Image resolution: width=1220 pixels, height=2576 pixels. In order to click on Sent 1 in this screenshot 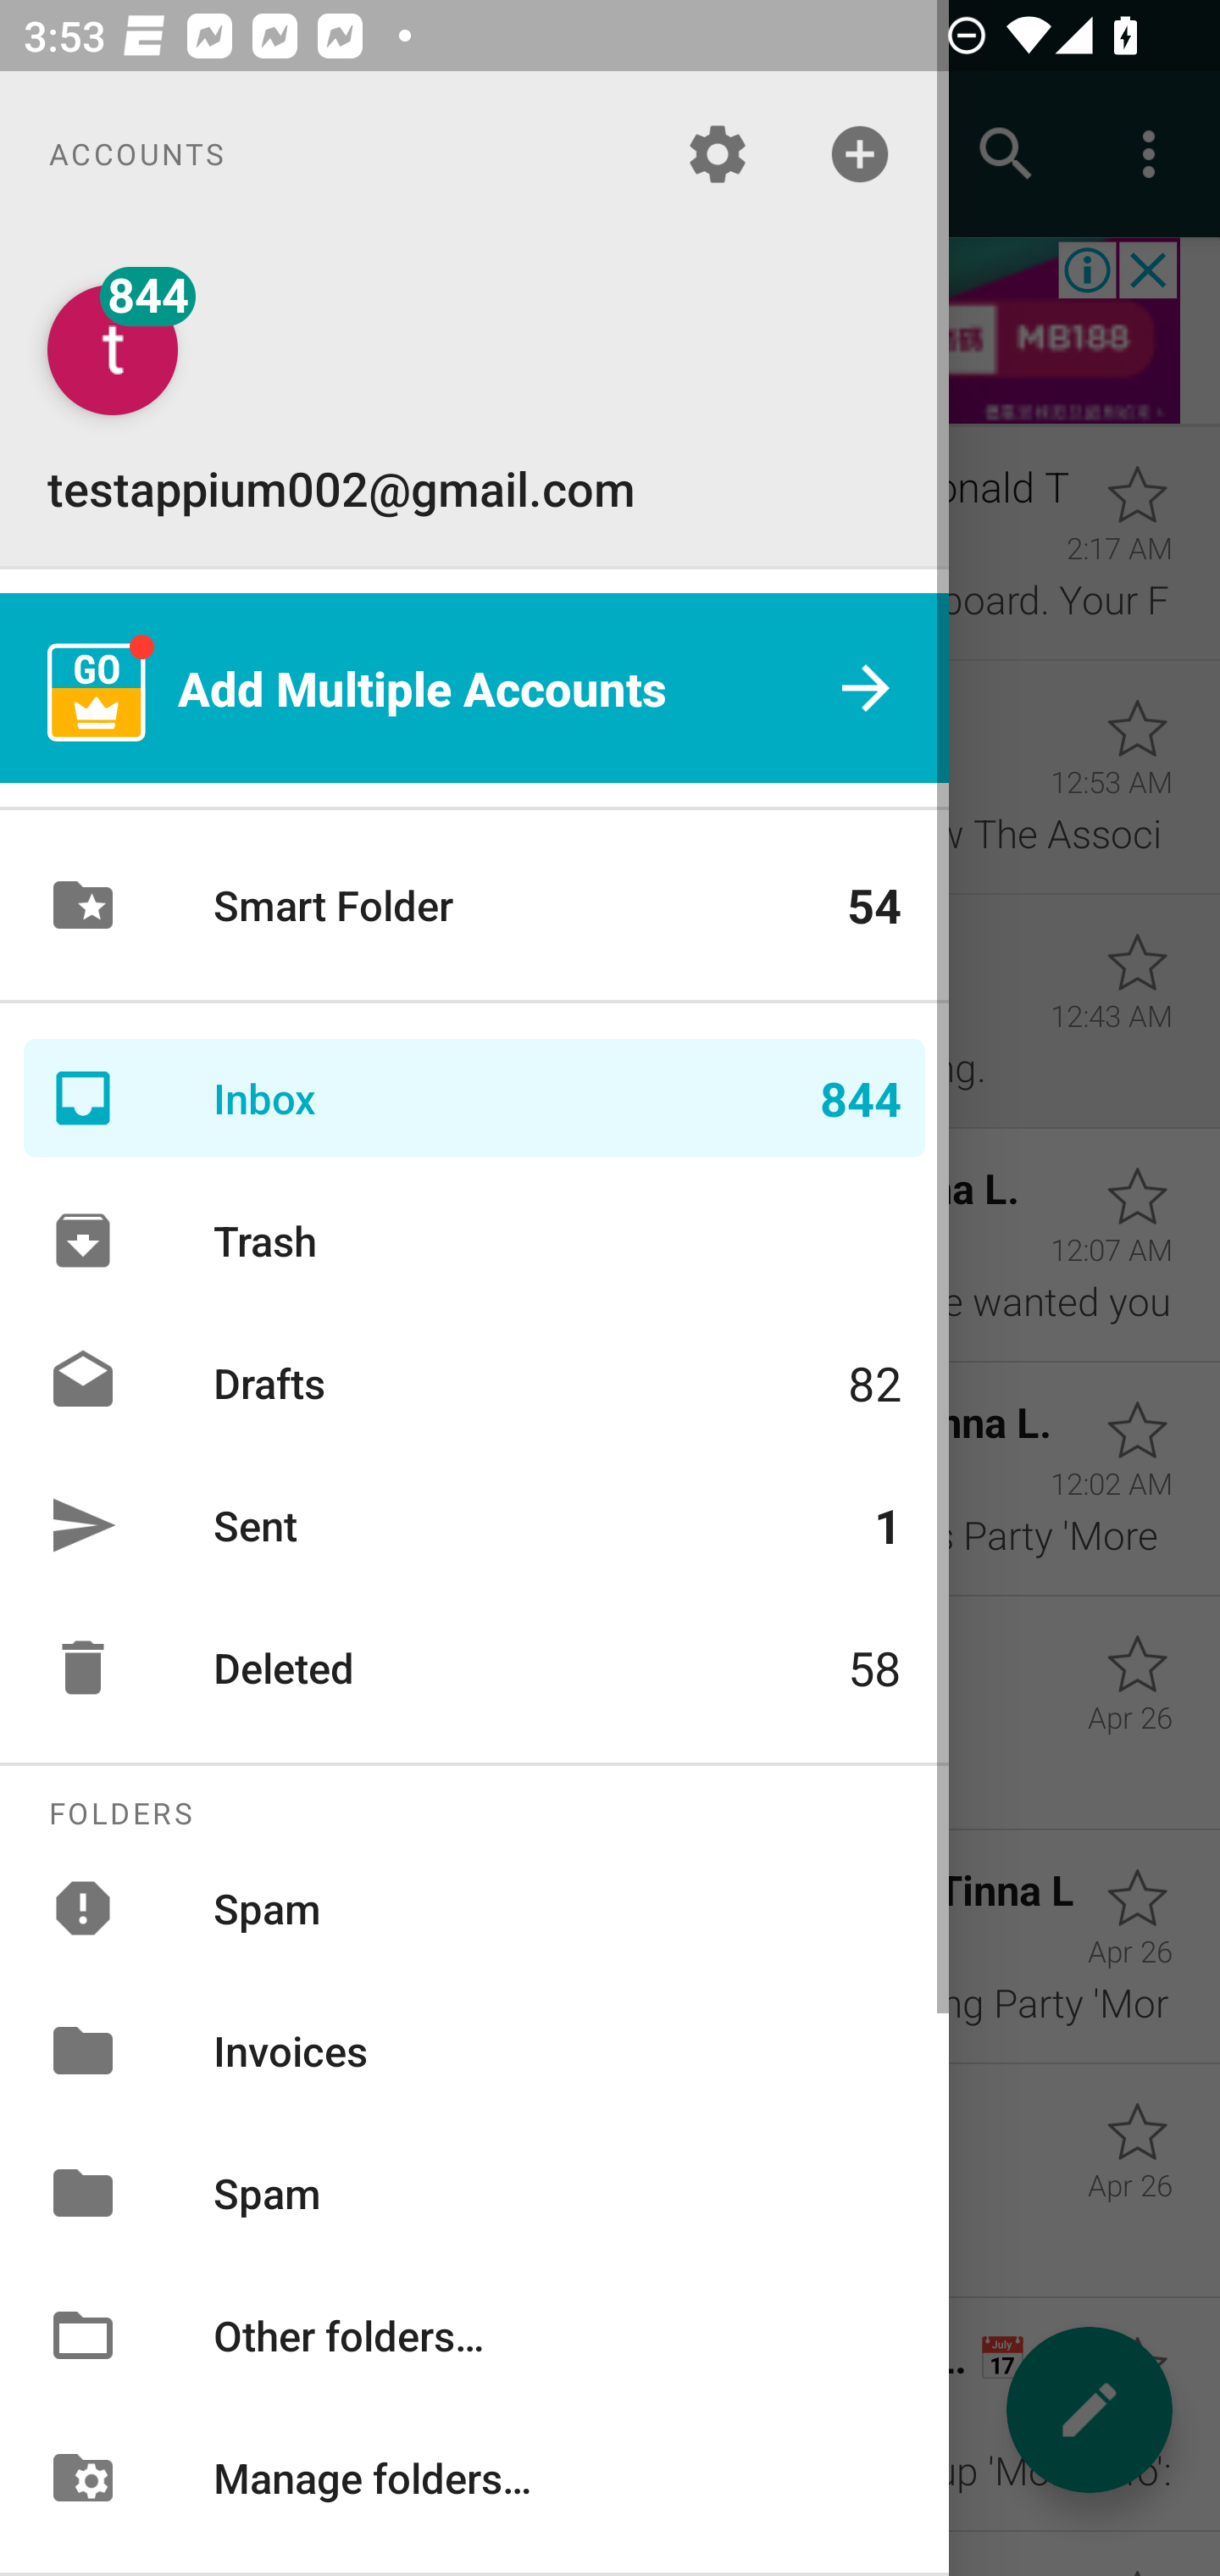, I will do `click(474, 1524)`.